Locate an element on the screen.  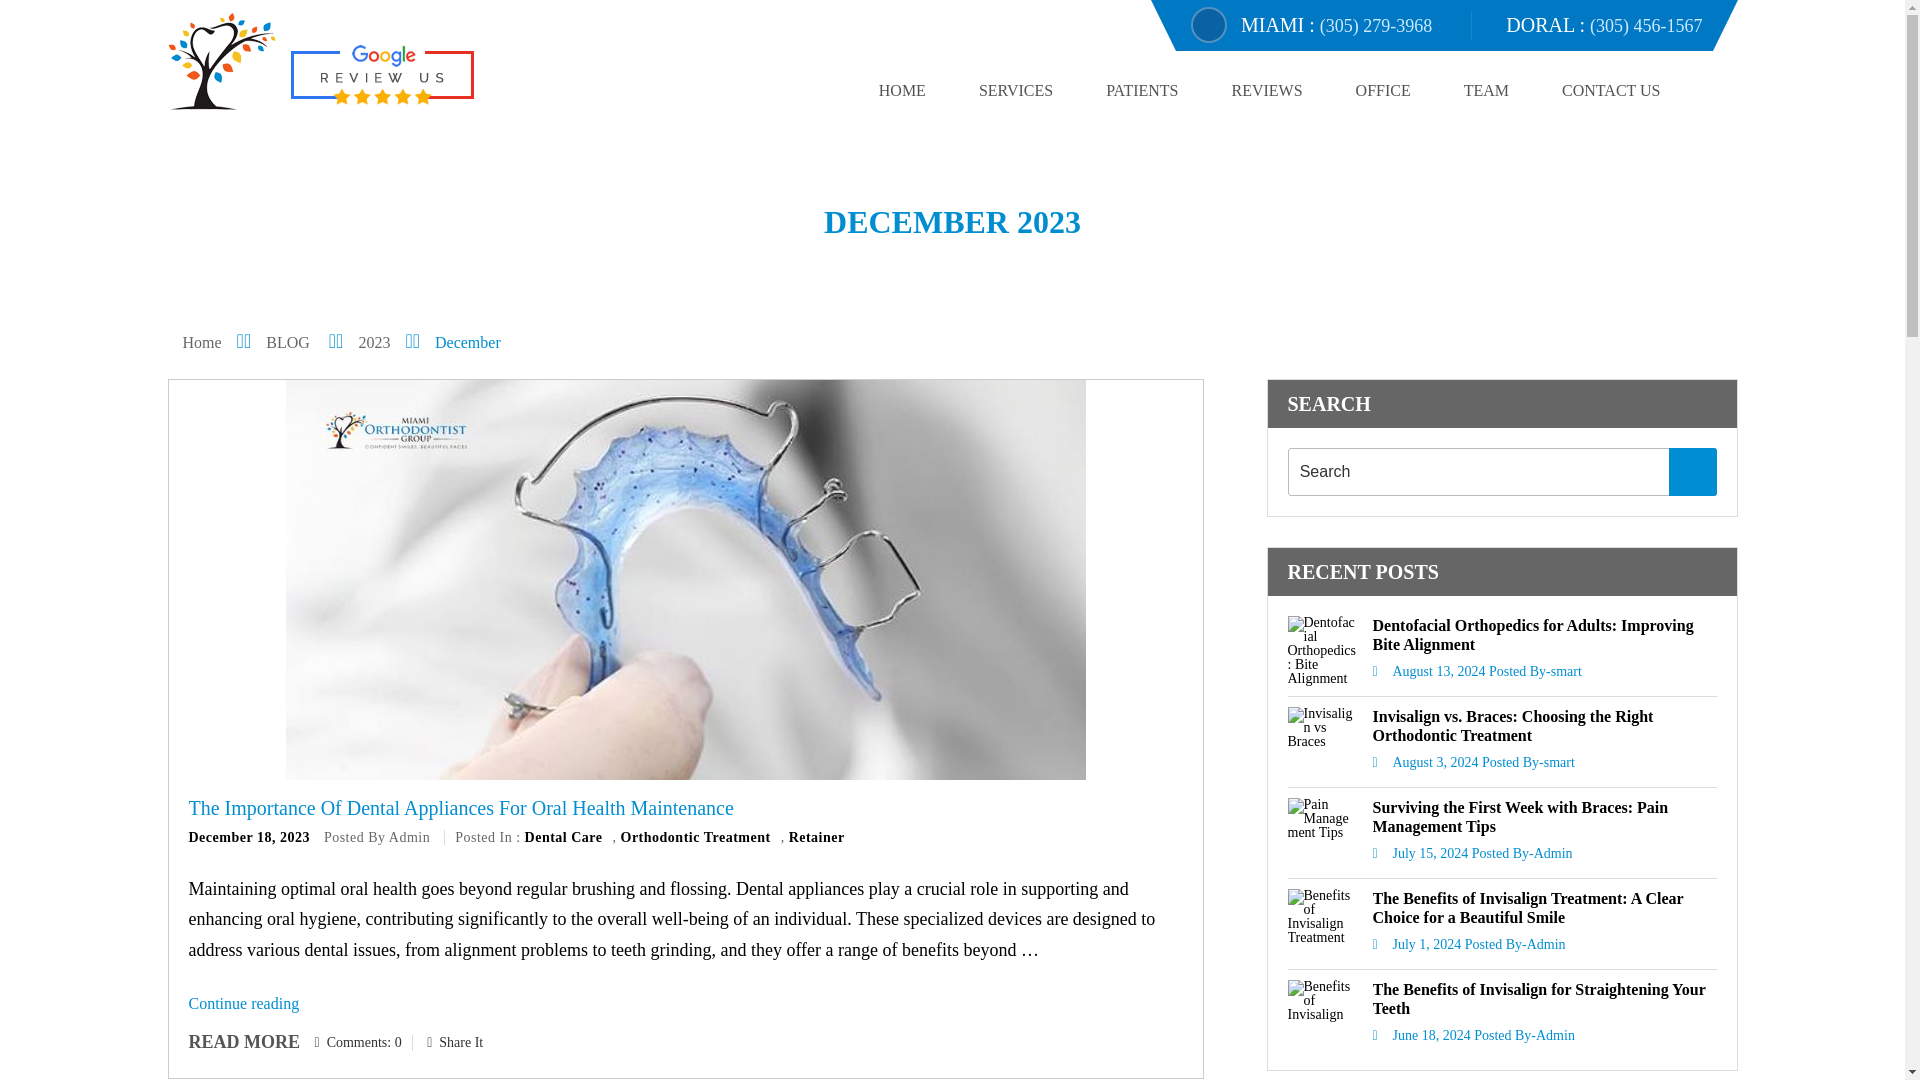
Teeth Straightening is located at coordinates (419, 5).